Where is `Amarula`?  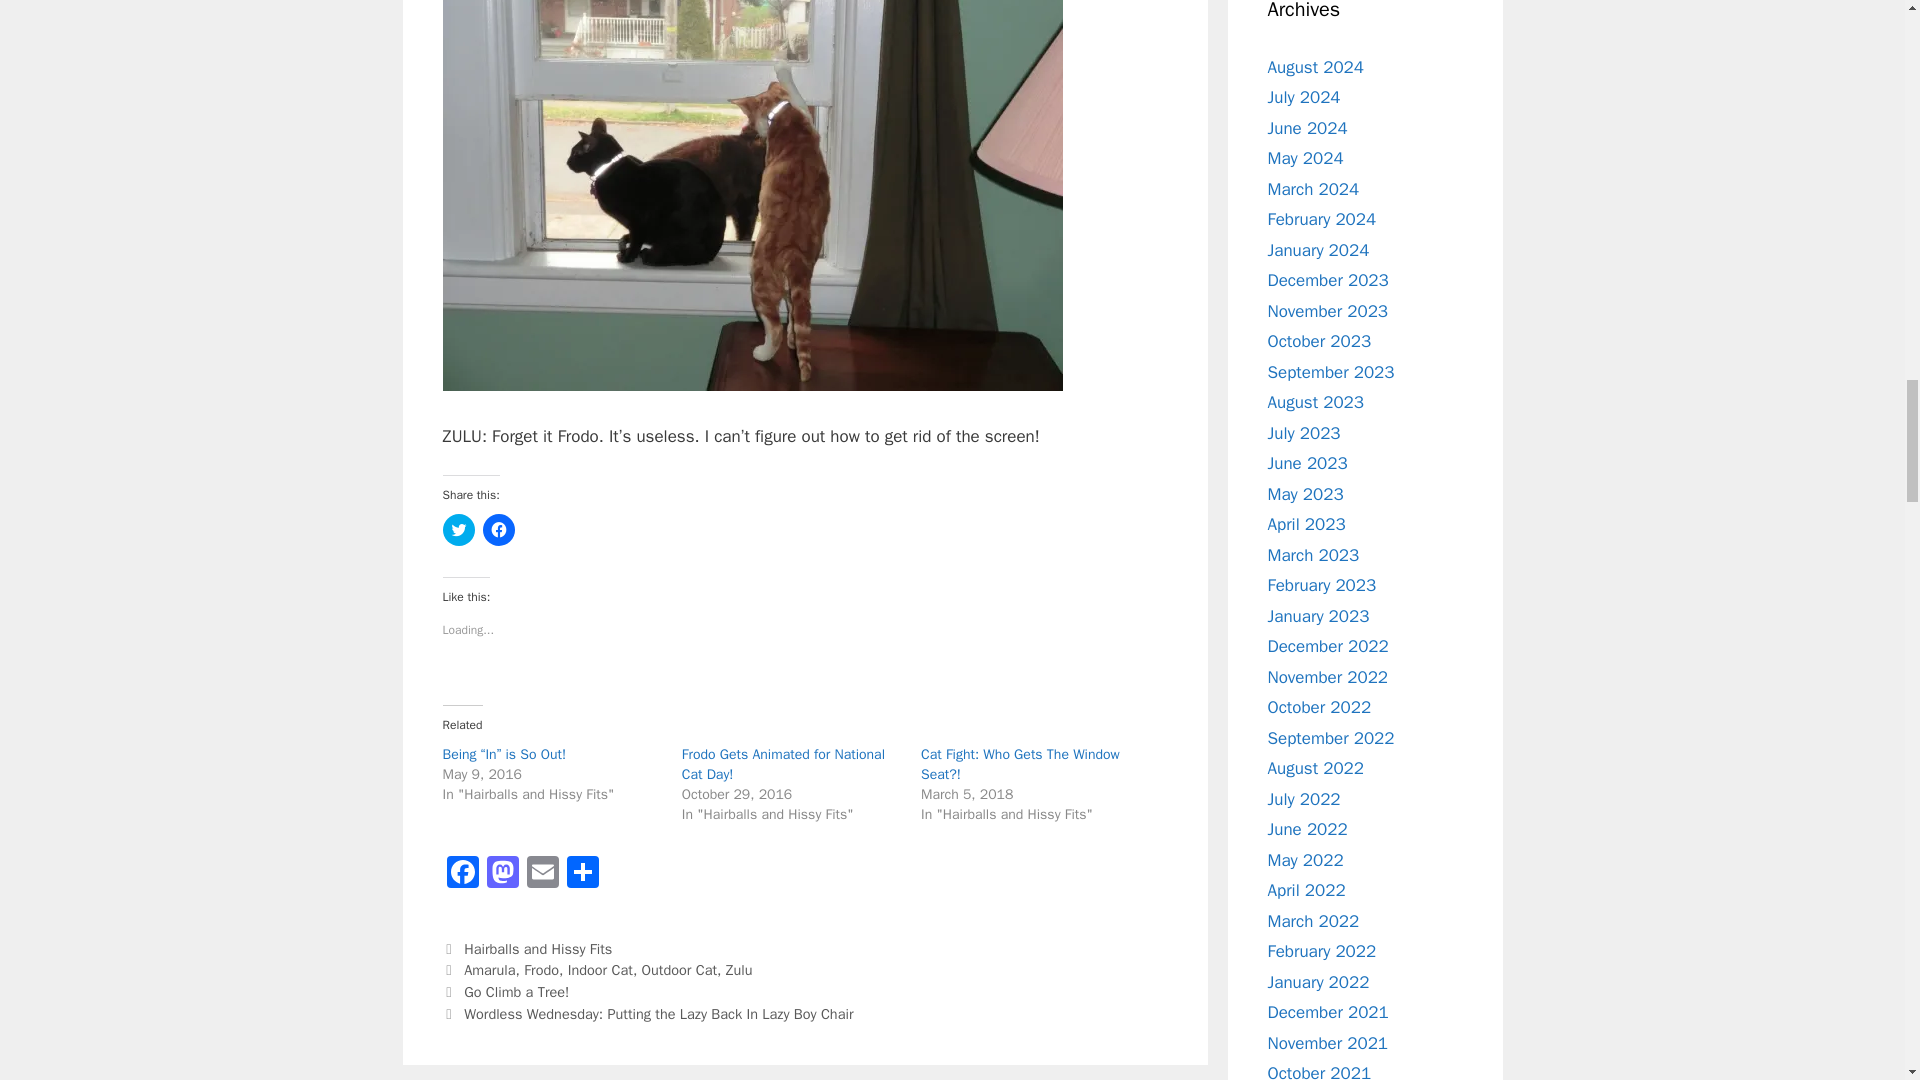 Amarula is located at coordinates (489, 970).